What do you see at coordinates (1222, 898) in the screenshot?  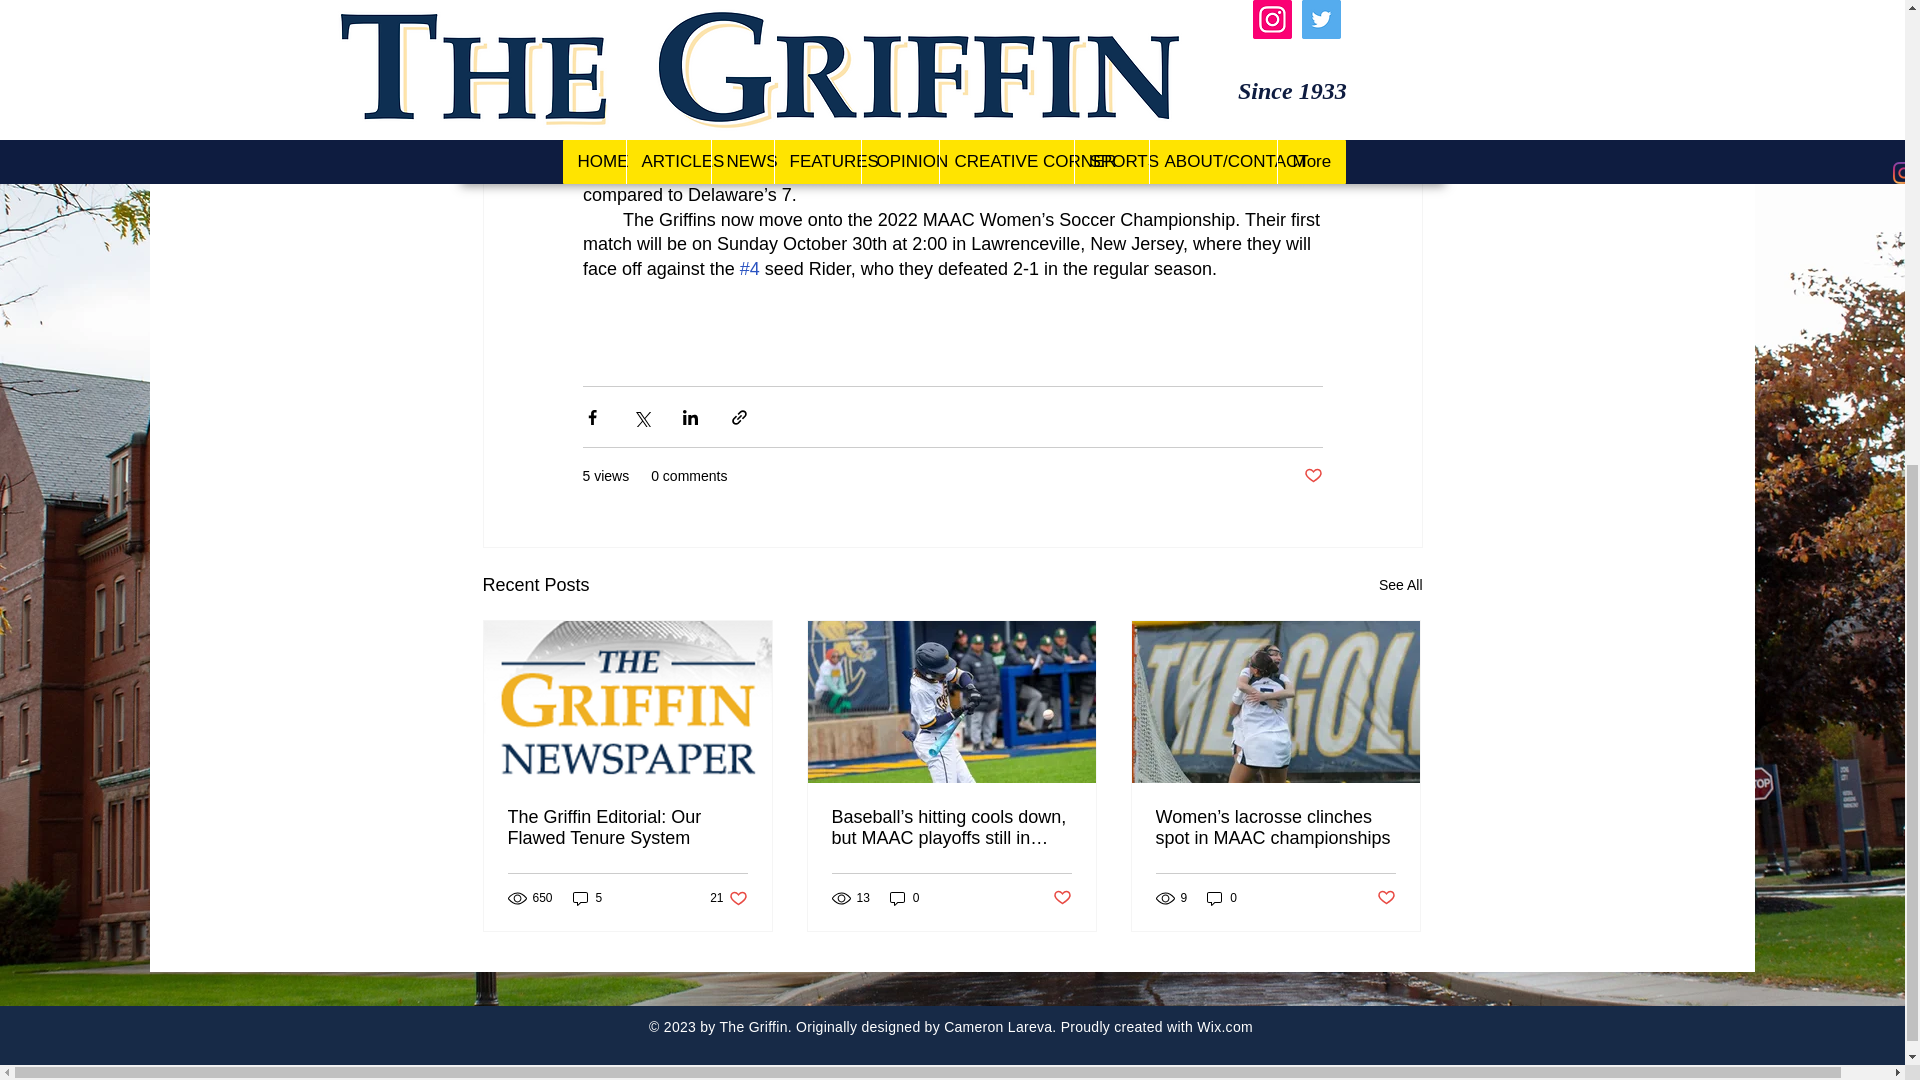 I see `0` at bounding box center [1222, 898].